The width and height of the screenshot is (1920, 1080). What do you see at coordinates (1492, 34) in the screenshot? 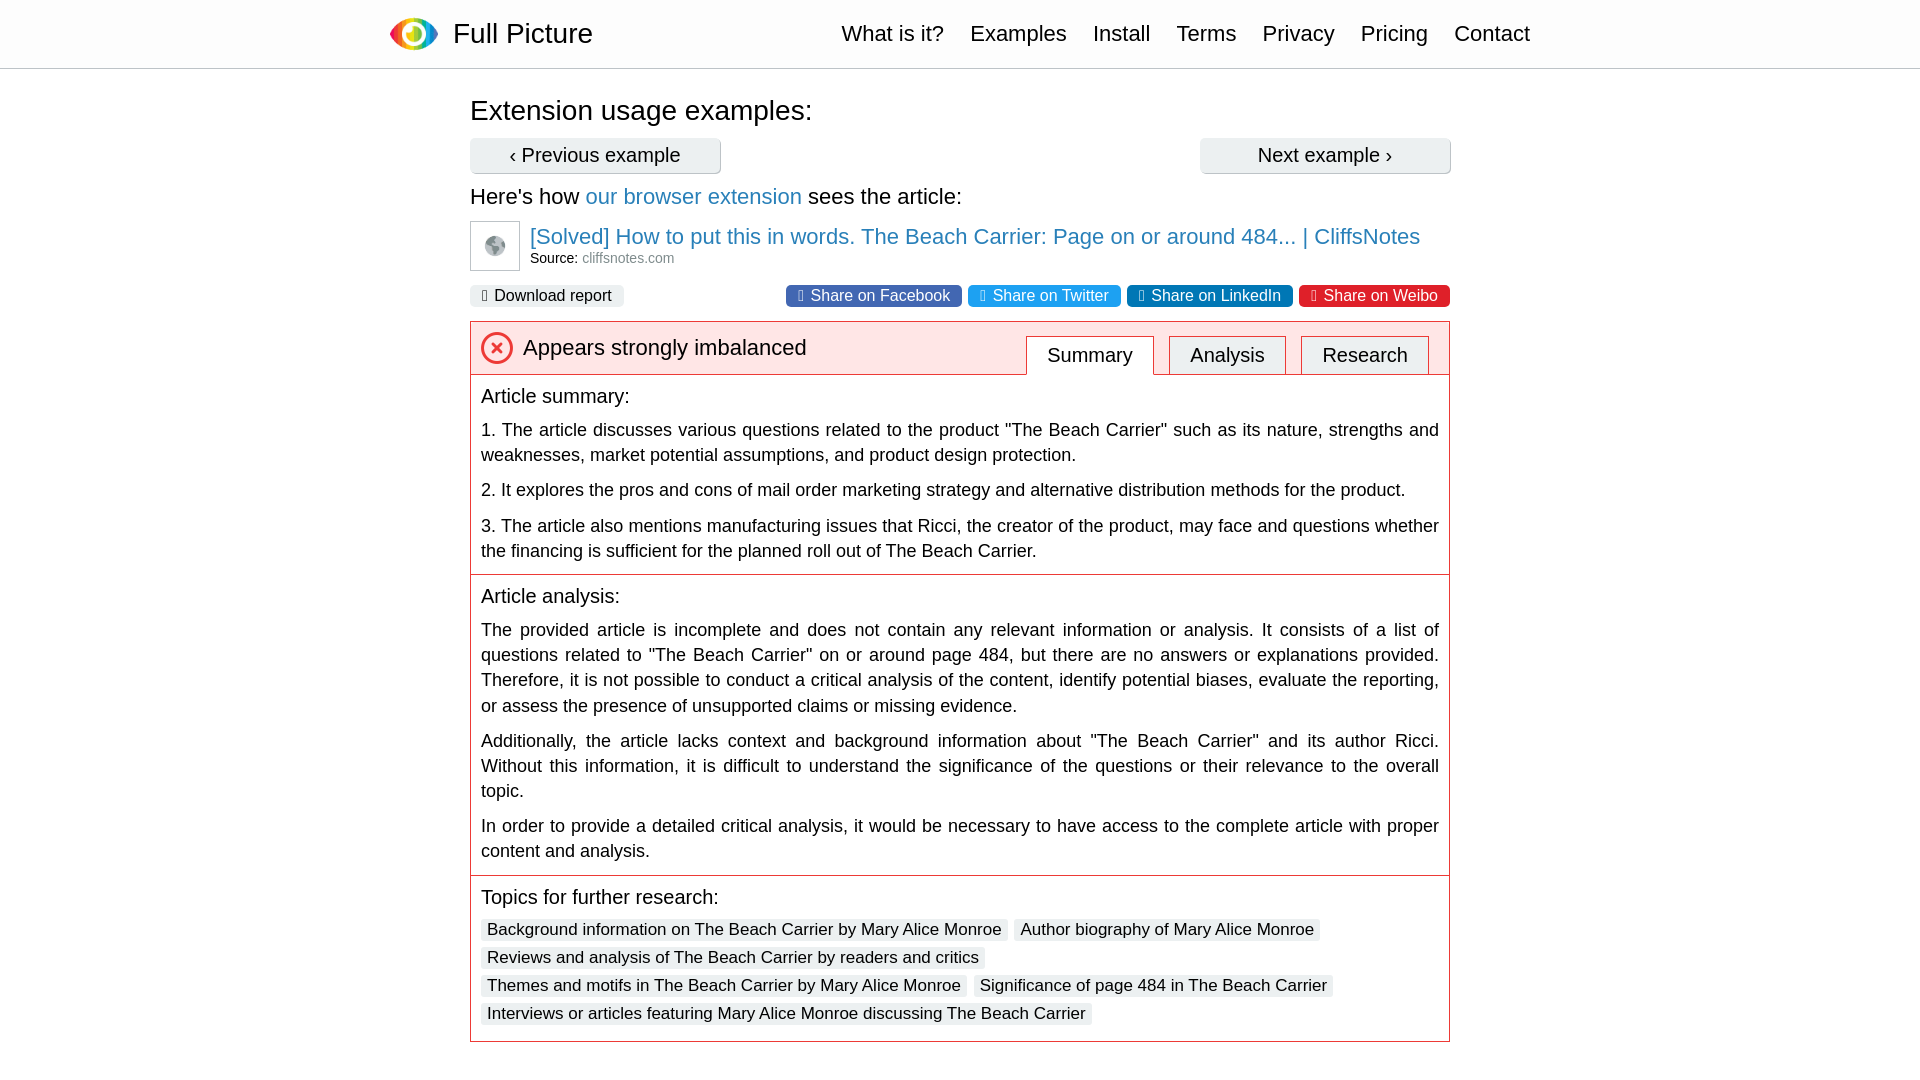
I see `Contact` at bounding box center [1492, 34].